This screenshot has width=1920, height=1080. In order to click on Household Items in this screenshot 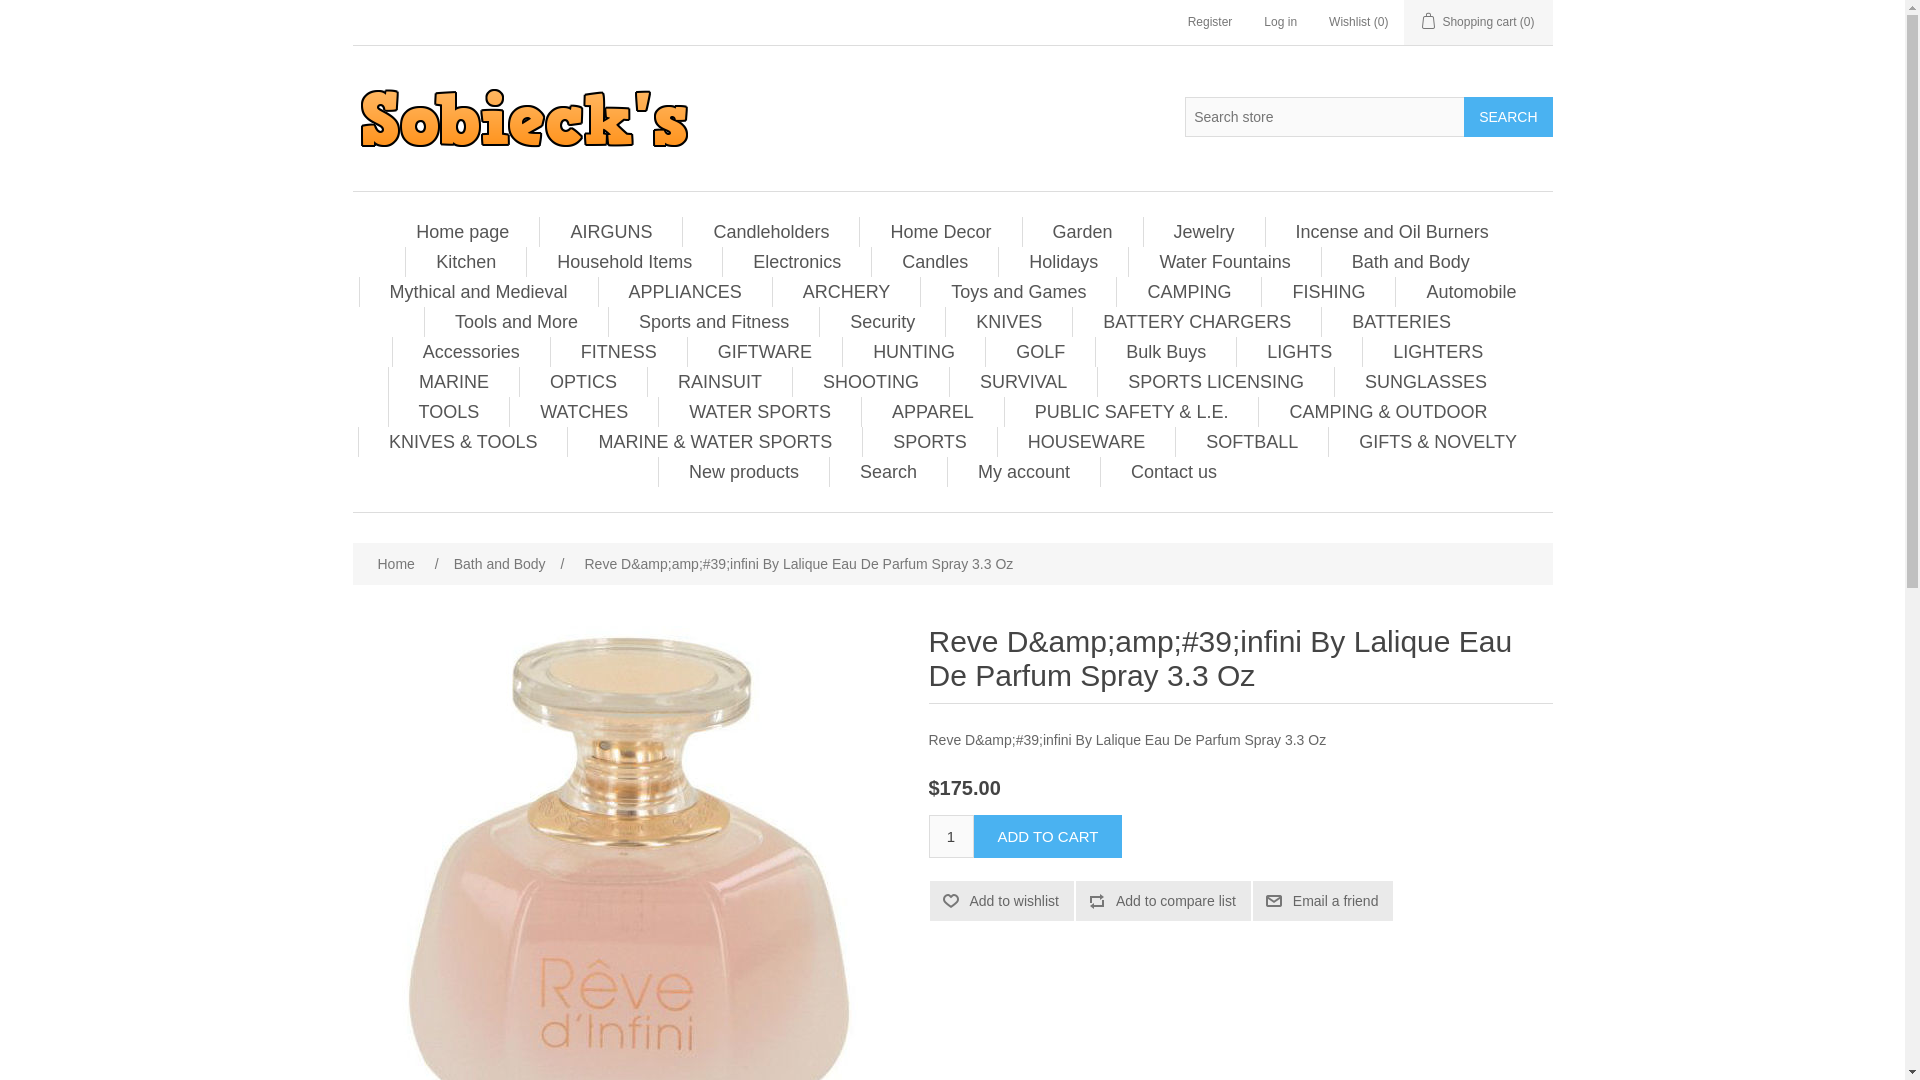, I will do `click(624, 262)`.